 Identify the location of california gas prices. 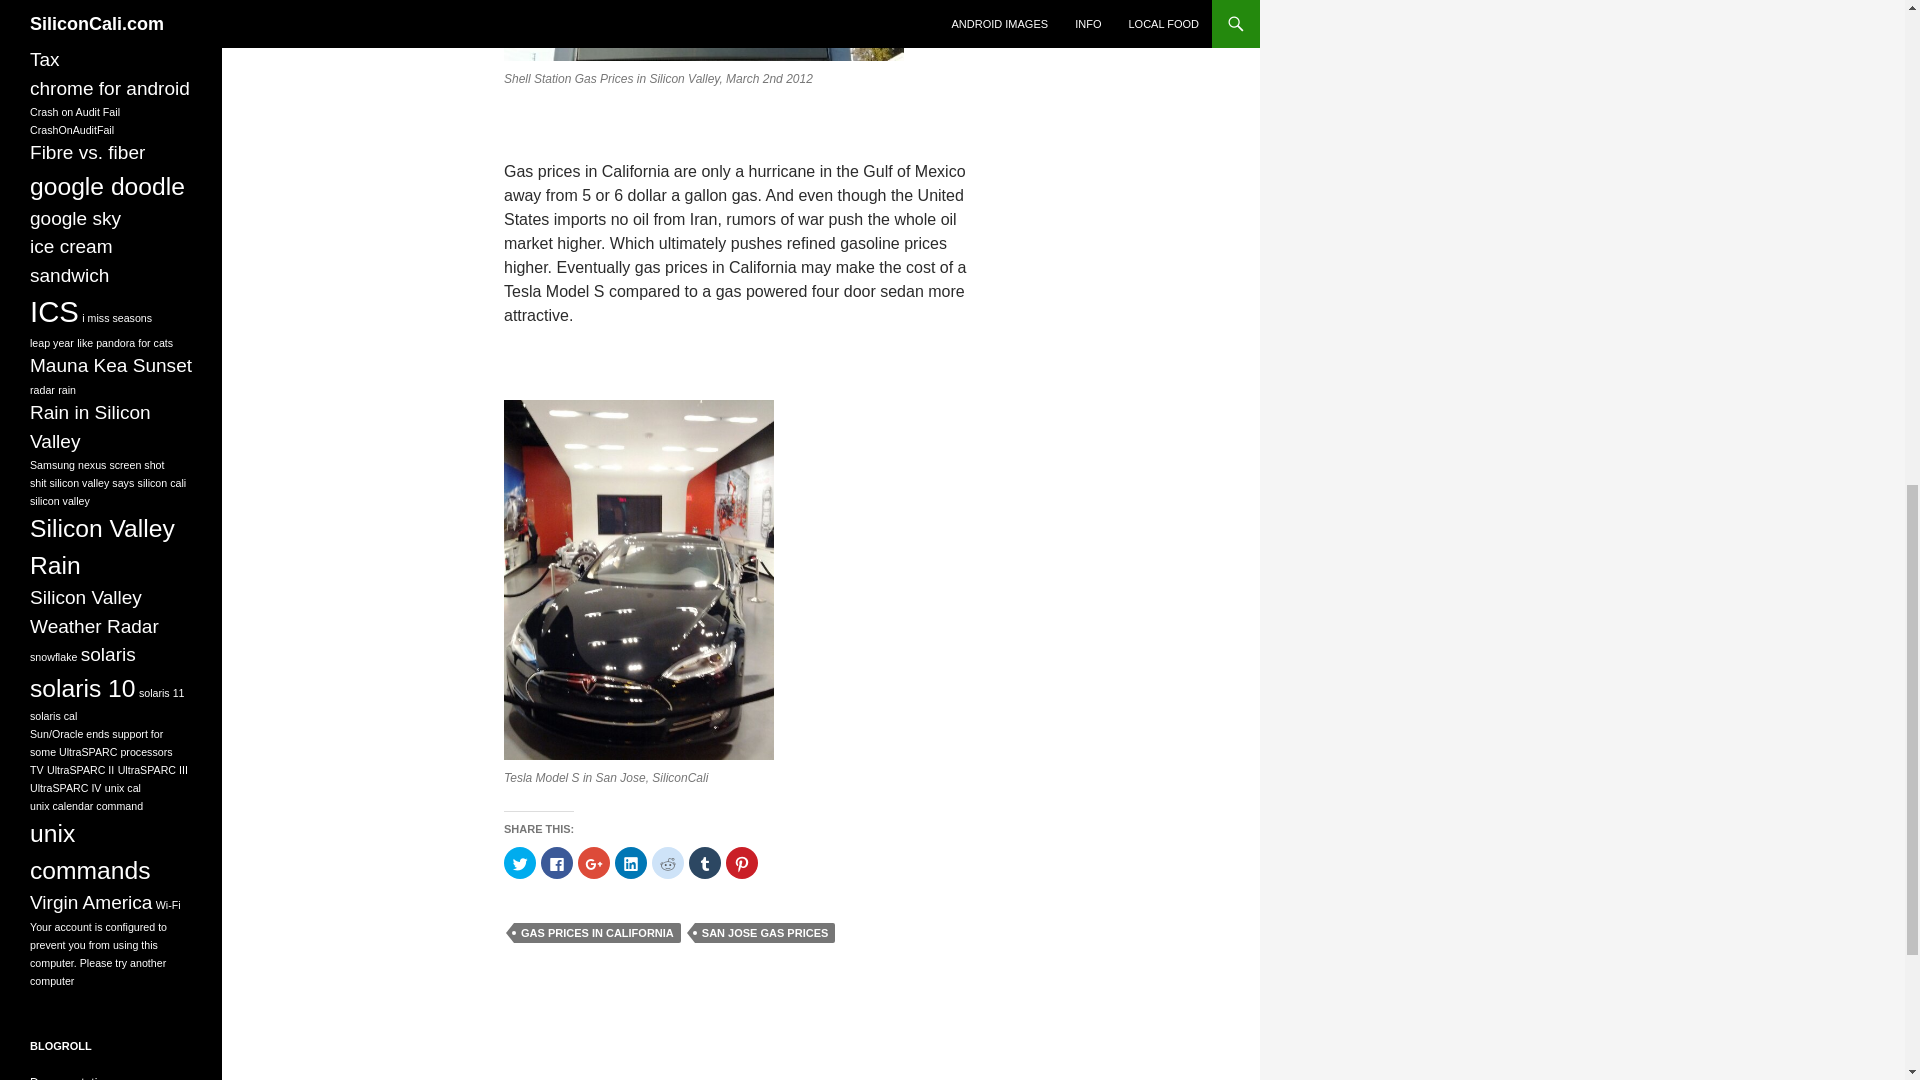
(86, 6).